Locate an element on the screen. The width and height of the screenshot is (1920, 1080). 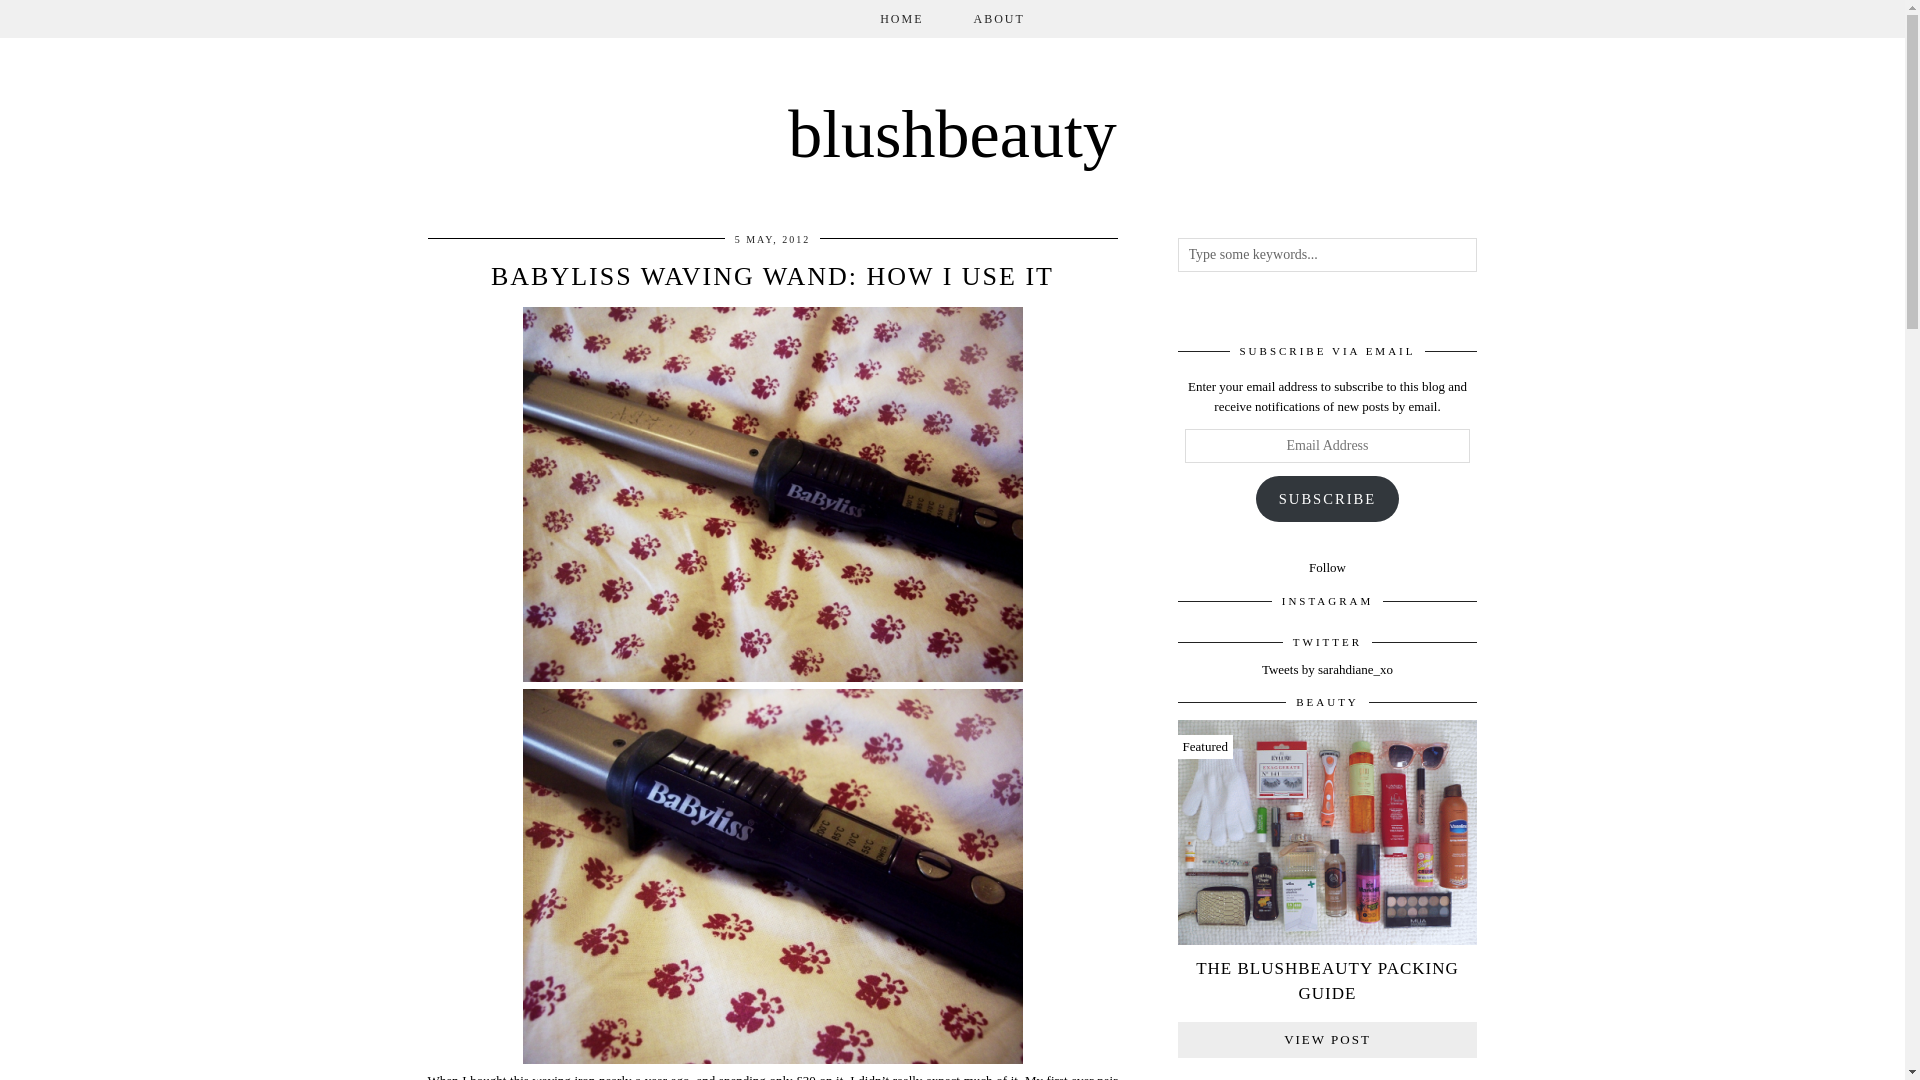
blushbeauty is located at coordinates (952, 134).